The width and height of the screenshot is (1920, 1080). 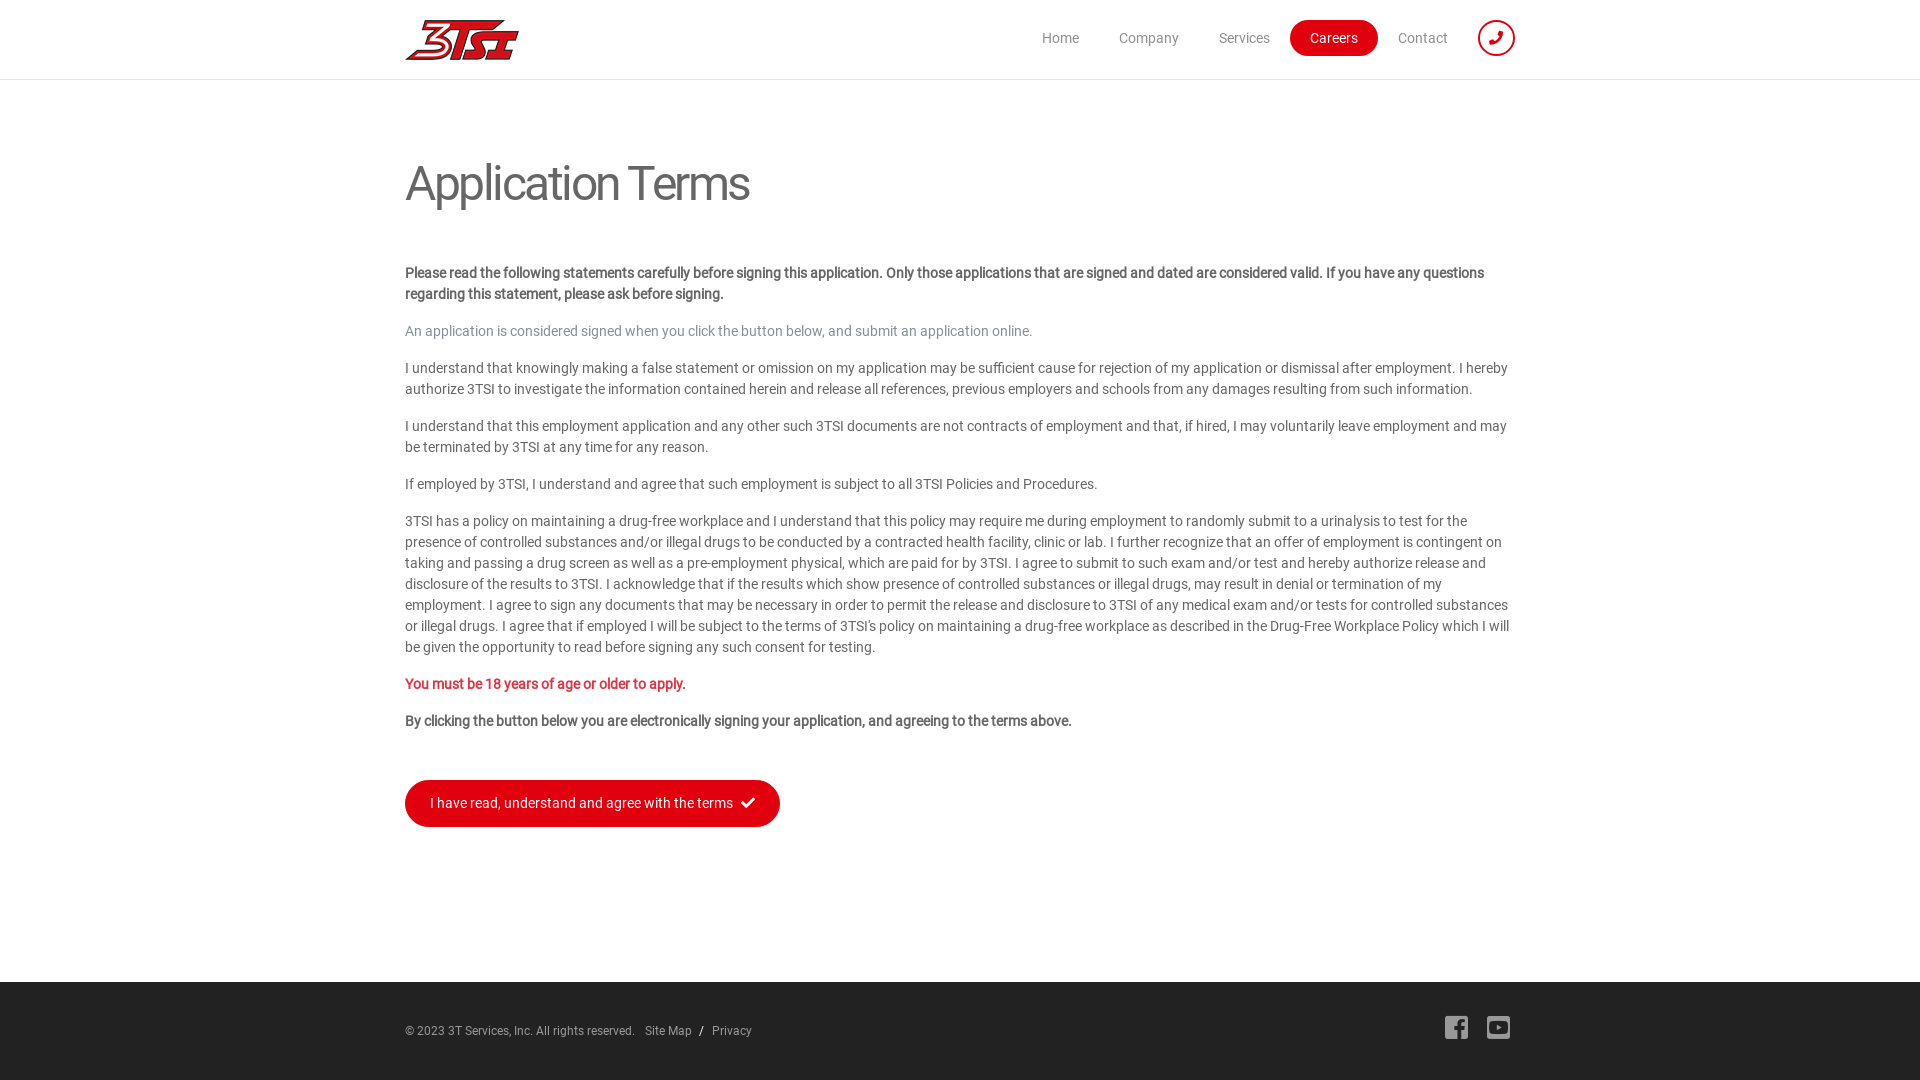 I want to click on I have read, understand and agree with the terms, so click(x=592, y=804).